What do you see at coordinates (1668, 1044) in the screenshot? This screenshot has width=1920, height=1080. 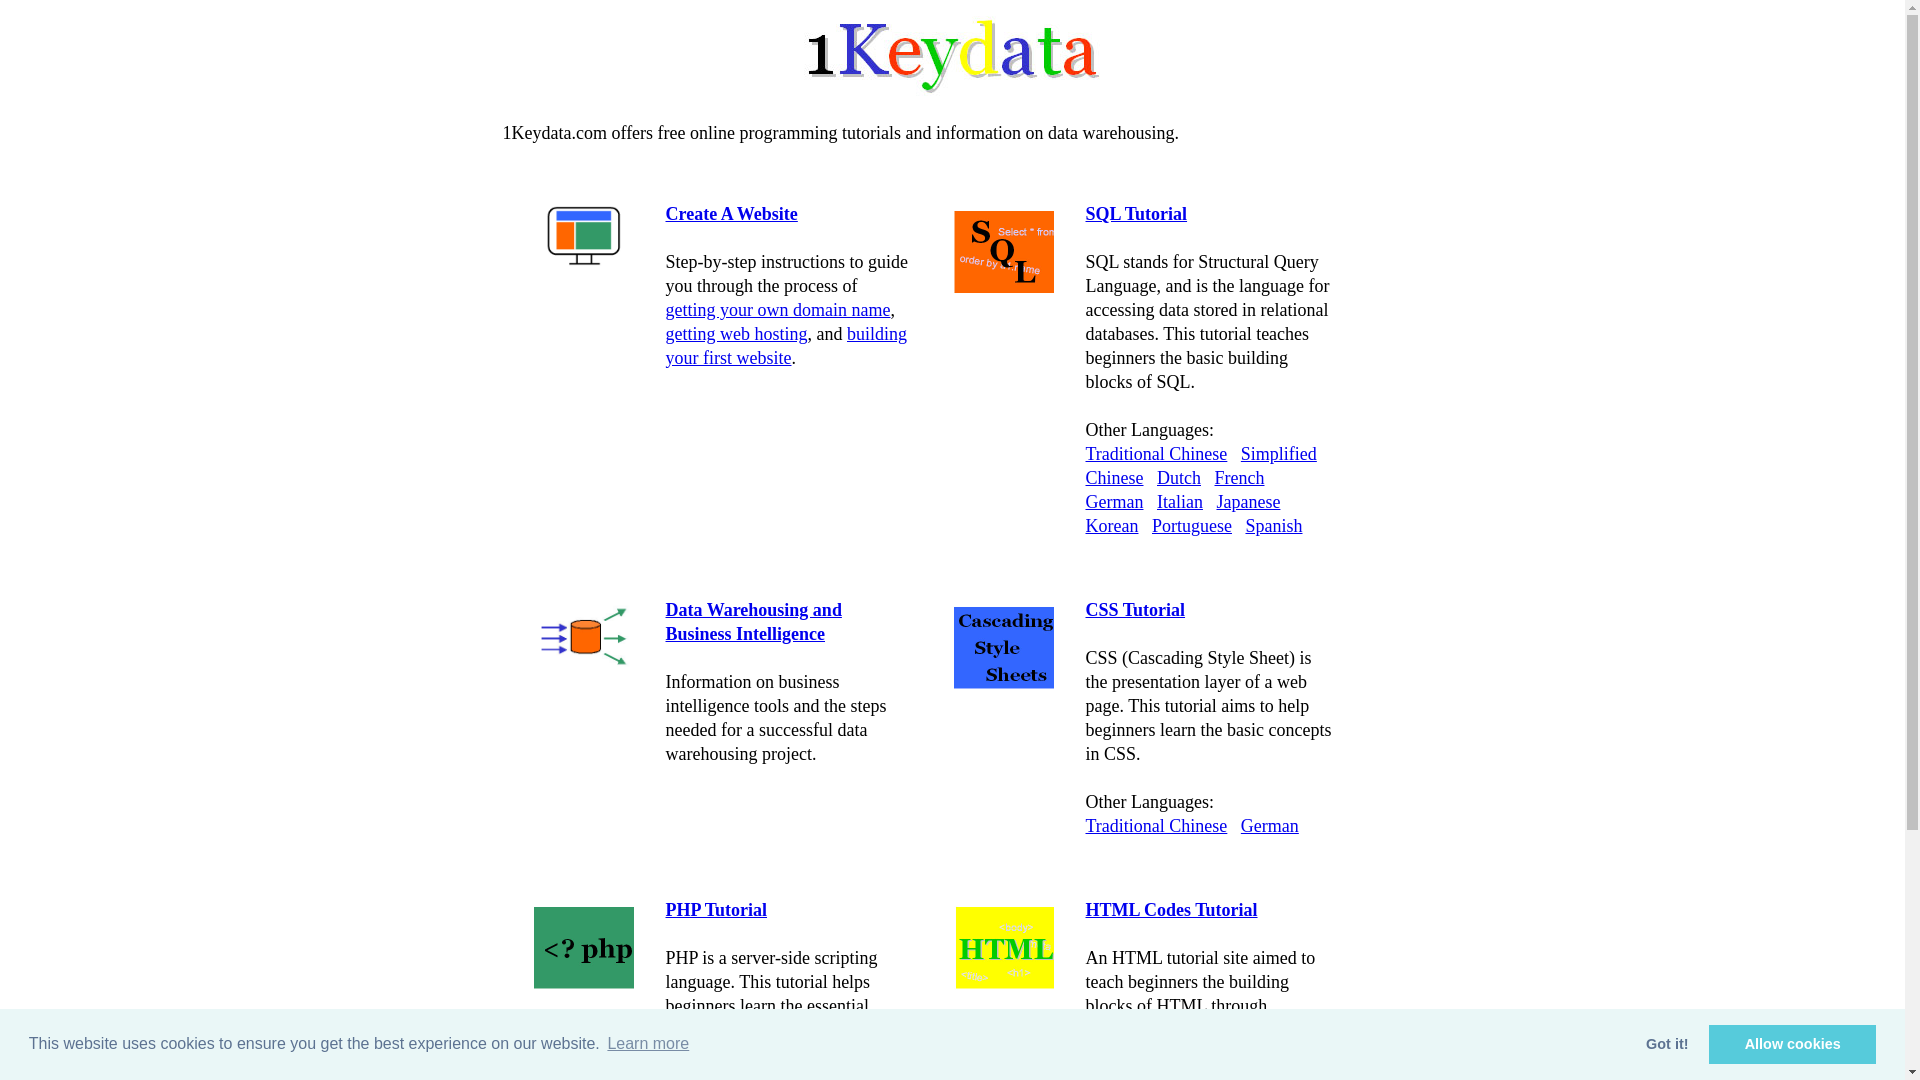 I see `Got it!` at bounding box center [1668, 1044].